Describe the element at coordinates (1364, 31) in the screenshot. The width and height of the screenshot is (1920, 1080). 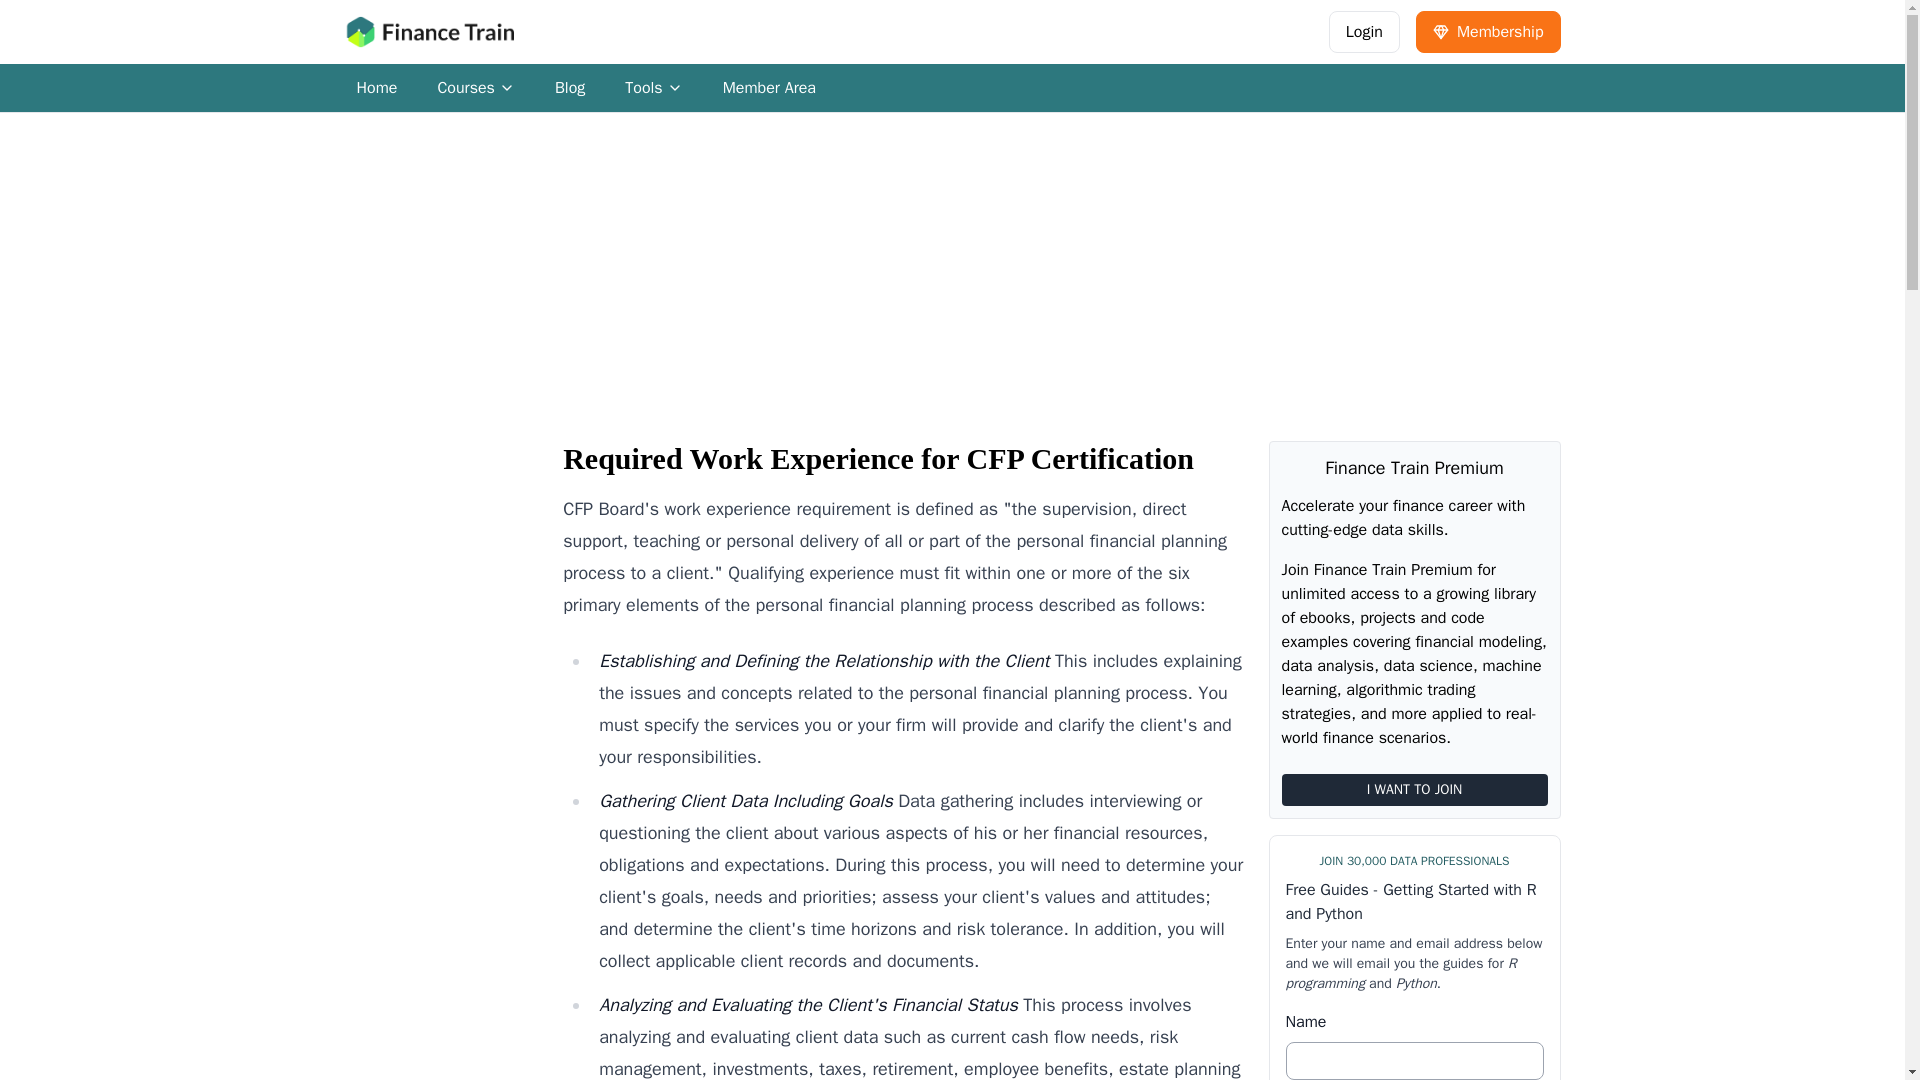
I see `Login` at that location.